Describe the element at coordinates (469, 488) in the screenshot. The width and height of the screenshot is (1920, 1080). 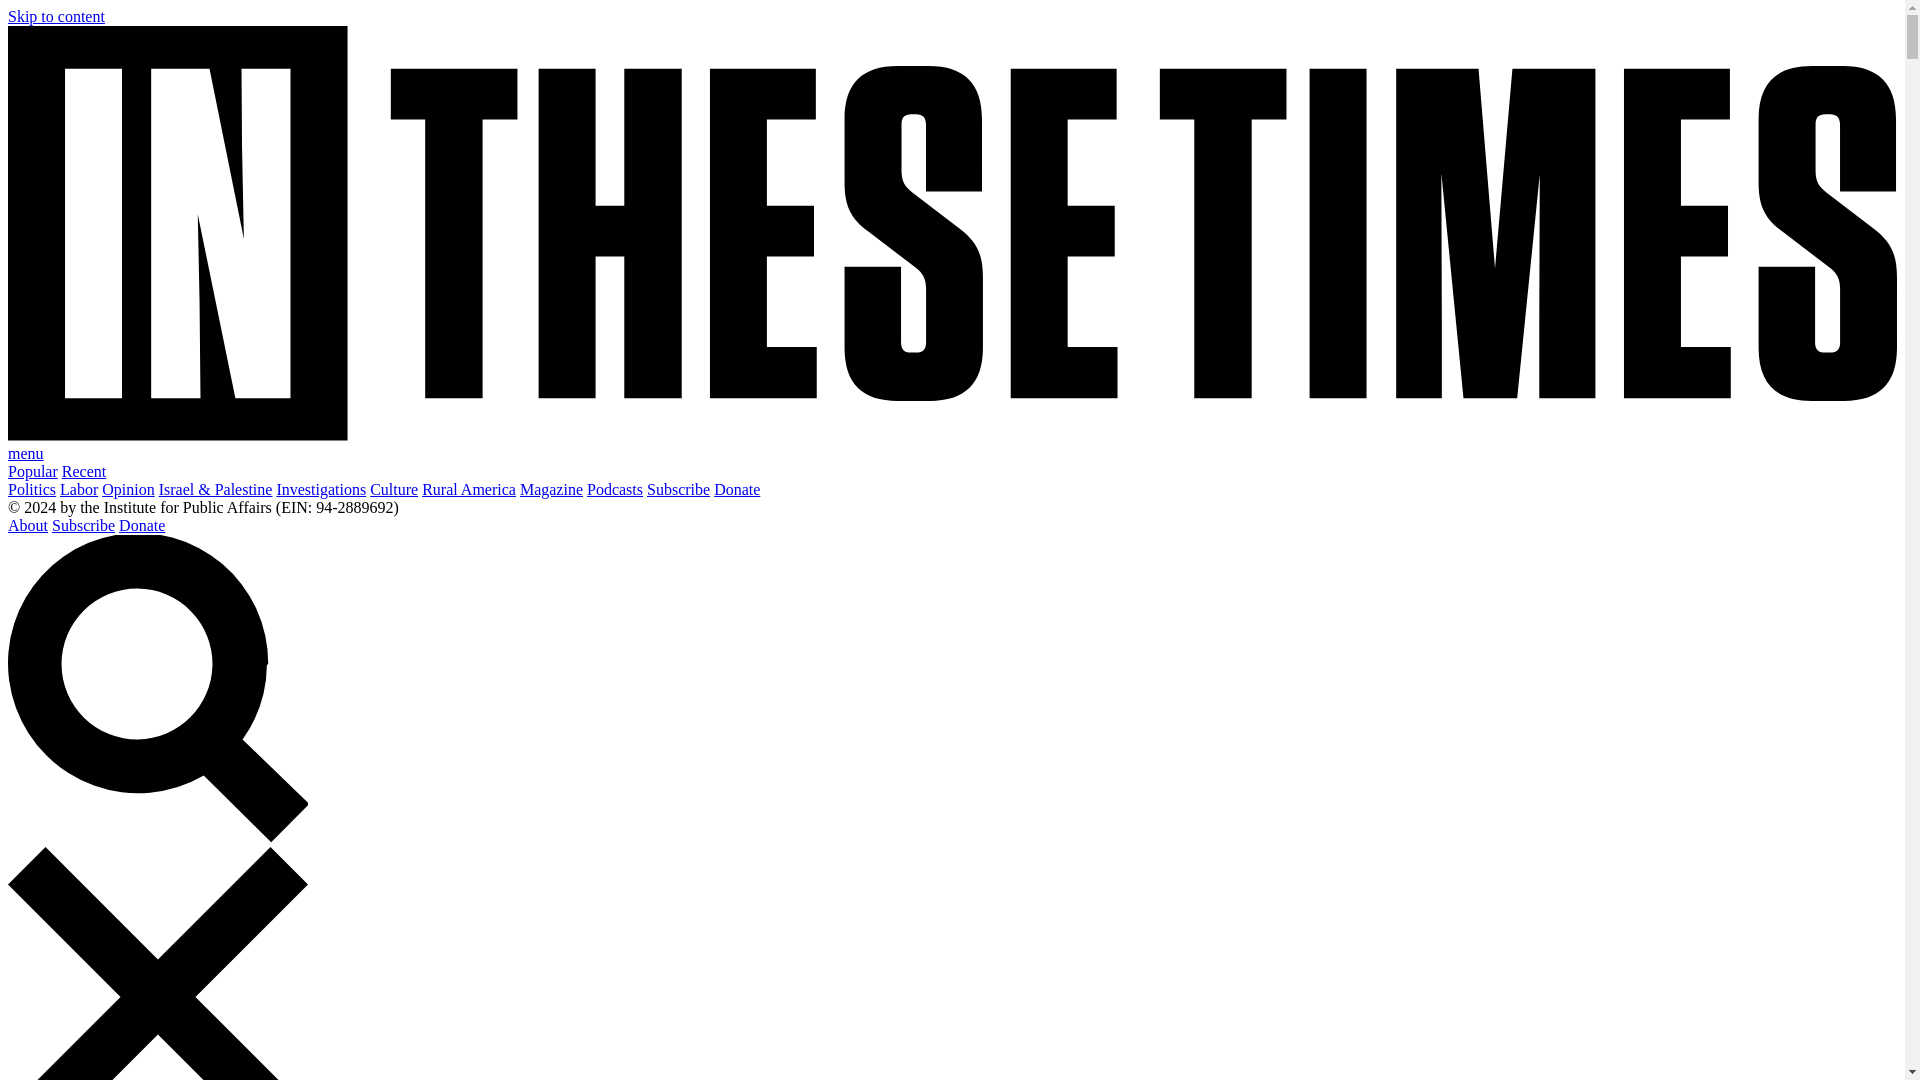
I see `Rural America` at that location.